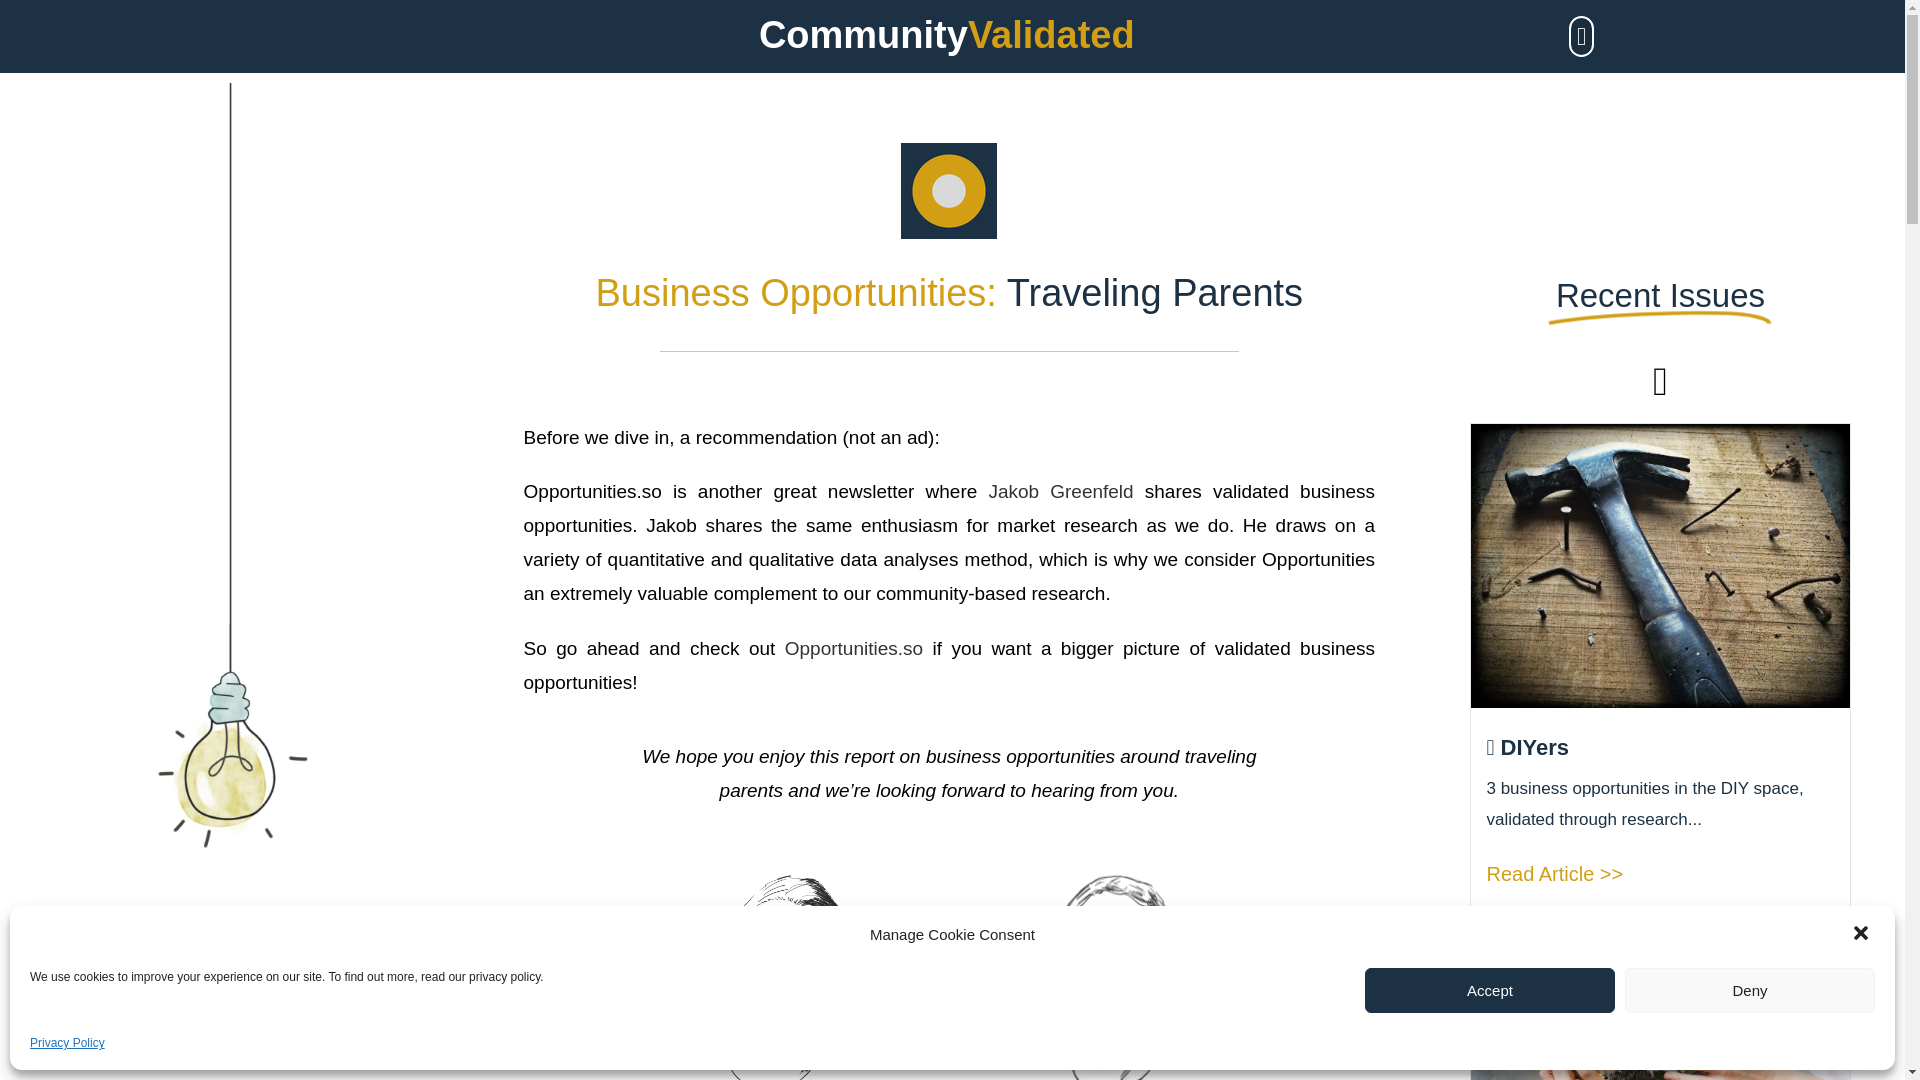  I want to click on Opportunities.so, so click(854, 648).